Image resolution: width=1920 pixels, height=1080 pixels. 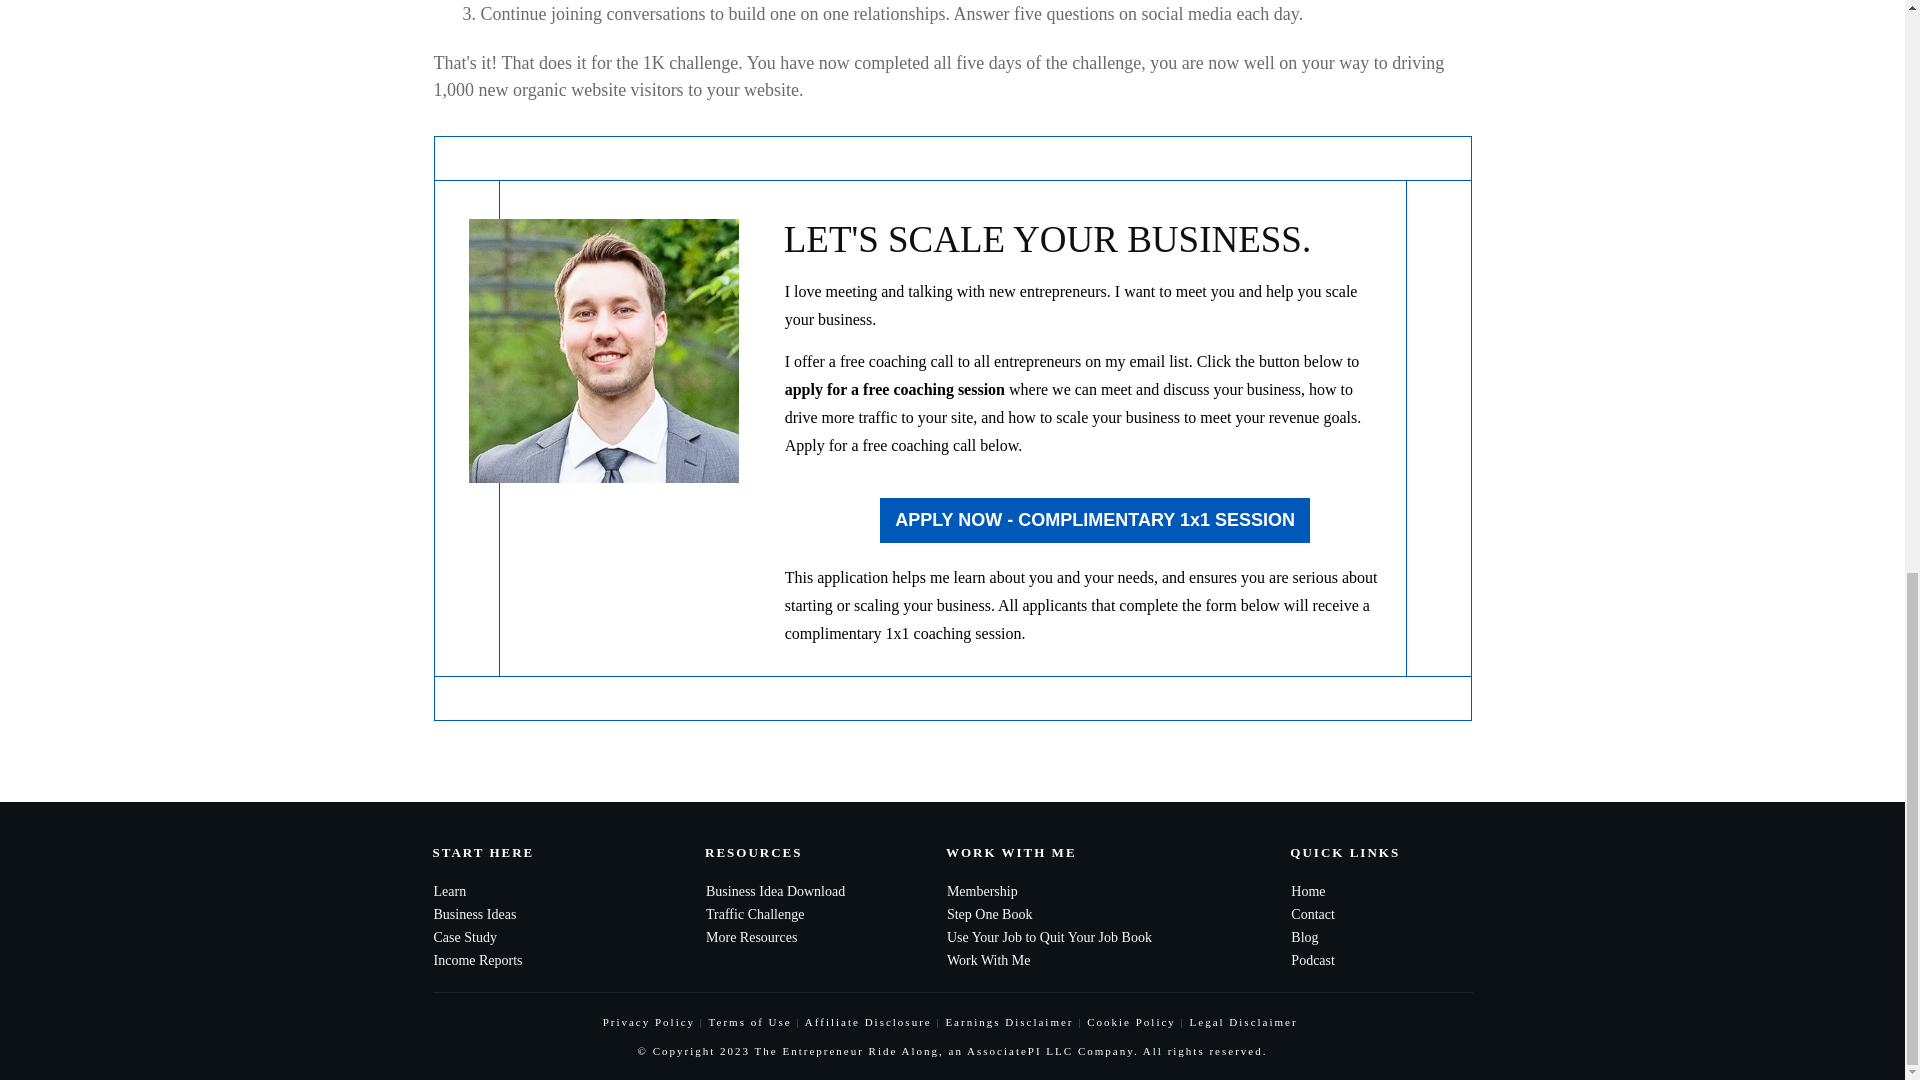 I want to click on Use Your Job to Quit Your Job Book, so click(x=1049, y=937).